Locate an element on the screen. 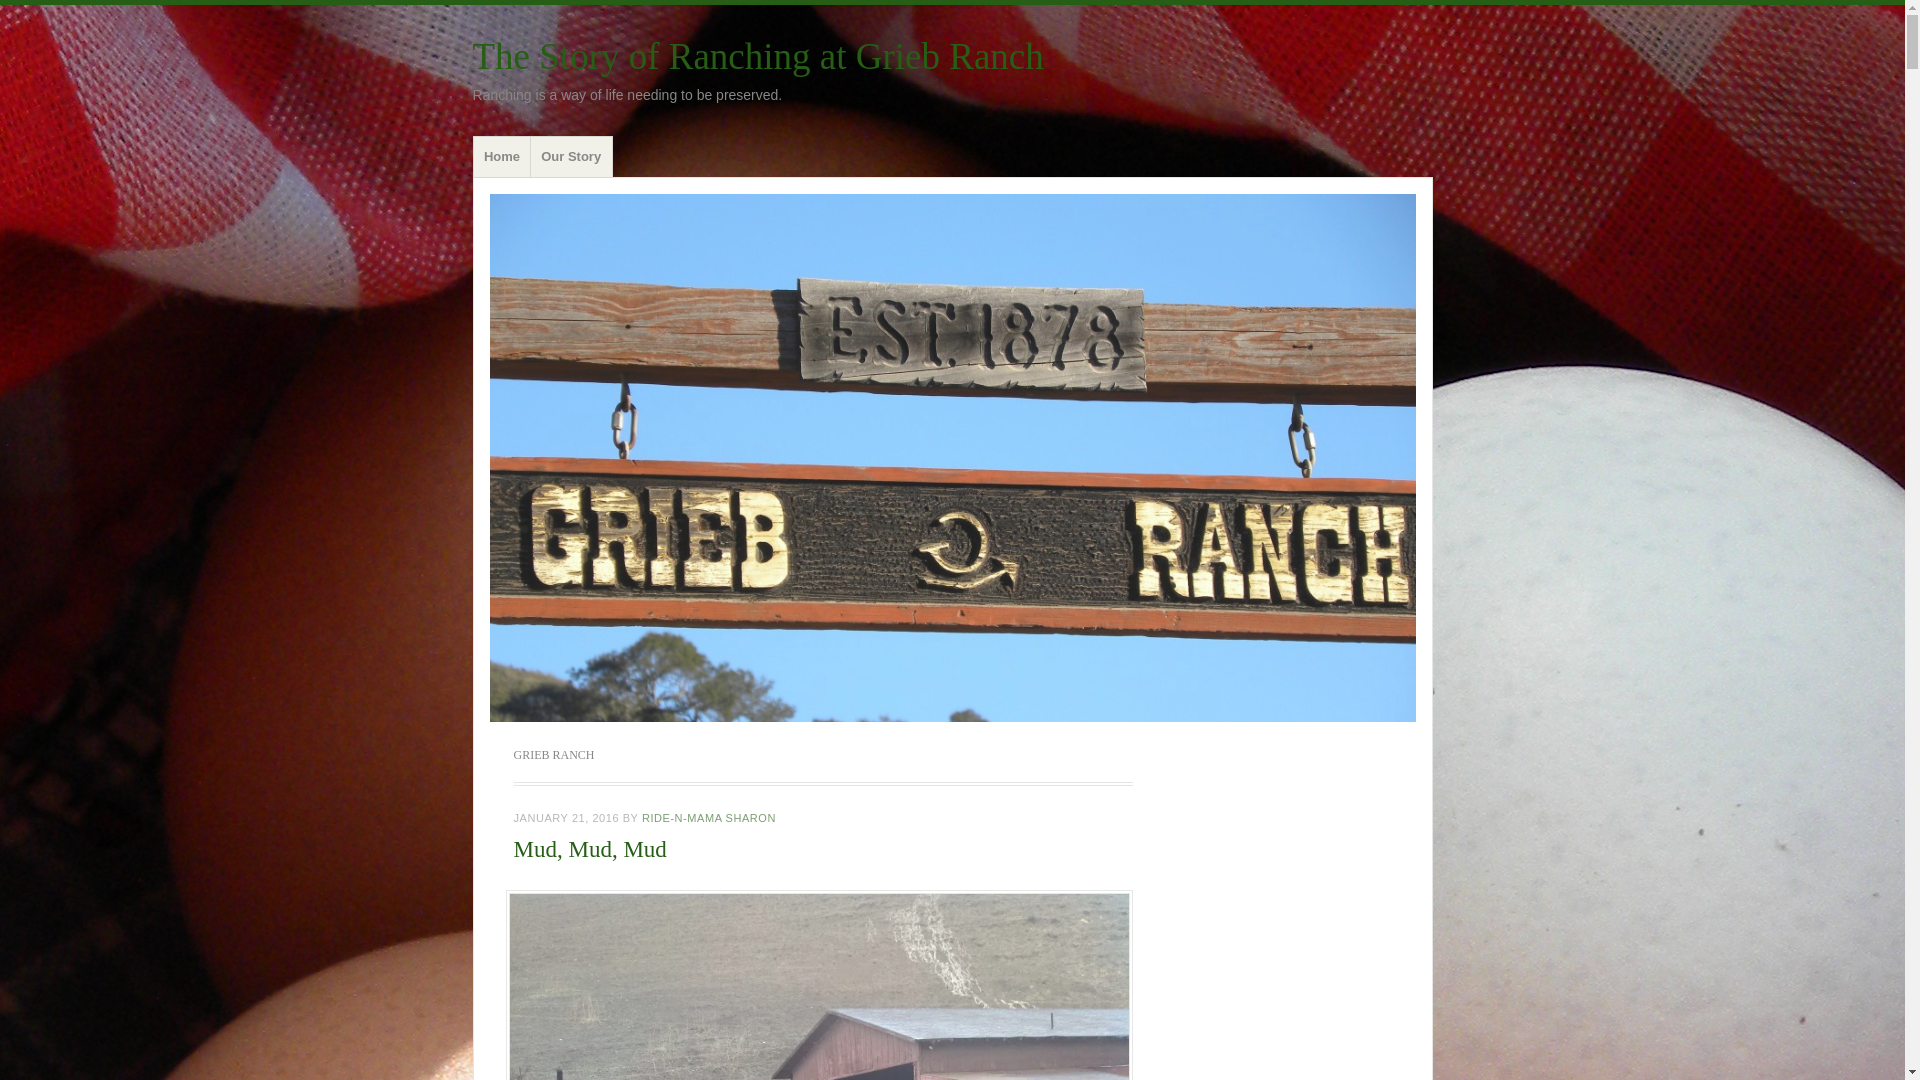 The width and height of the screenshot is (1920, 1080). View all posts by ride-n-mama Sharon is located at coordinates (708, 818).